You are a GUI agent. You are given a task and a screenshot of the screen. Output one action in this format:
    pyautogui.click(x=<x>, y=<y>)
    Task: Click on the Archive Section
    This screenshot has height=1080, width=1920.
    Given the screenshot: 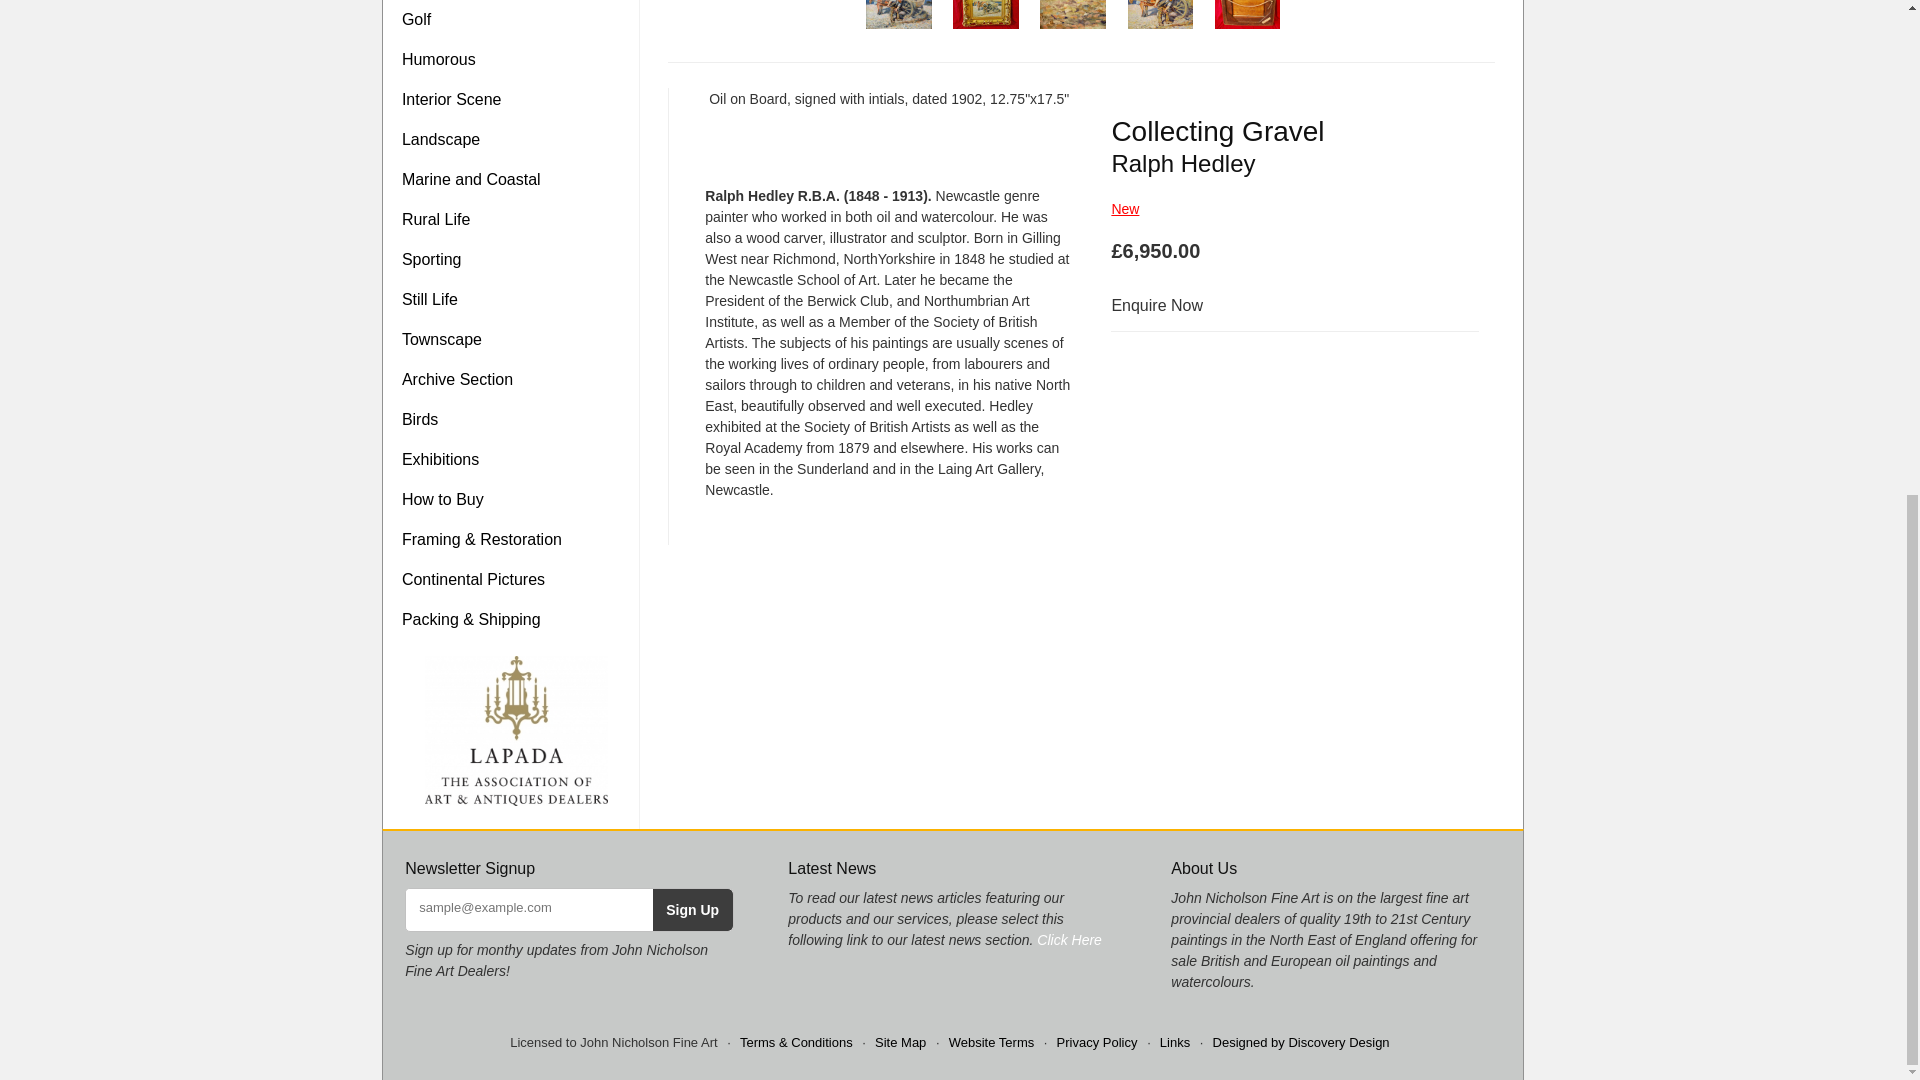 What is the action you would take?
    pyautogui.click(x=516, y=379)
    